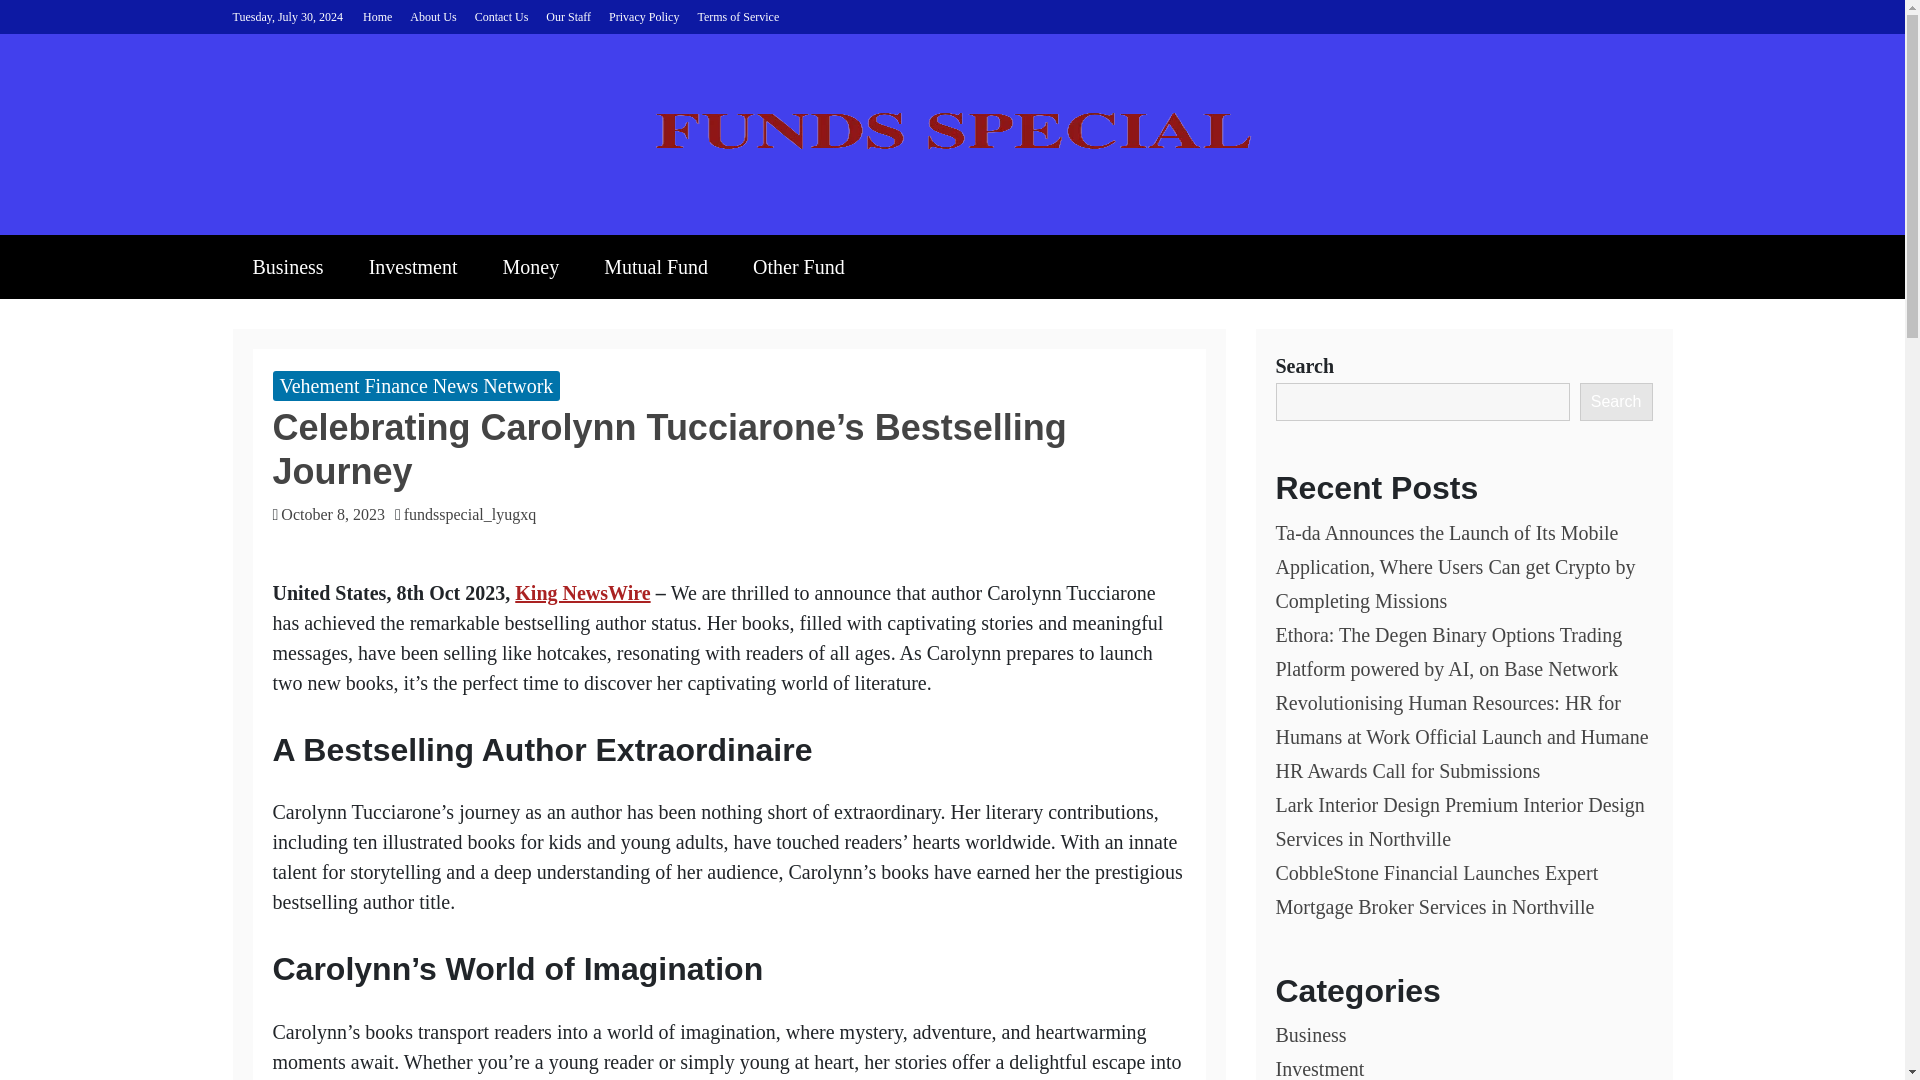 Image resolution: width=1920 pixels, height=1080 pixels. What do you see at coordinates (738, 16) in the screenshot?
I see `Terms of Service` at bounding box center [738, 16].